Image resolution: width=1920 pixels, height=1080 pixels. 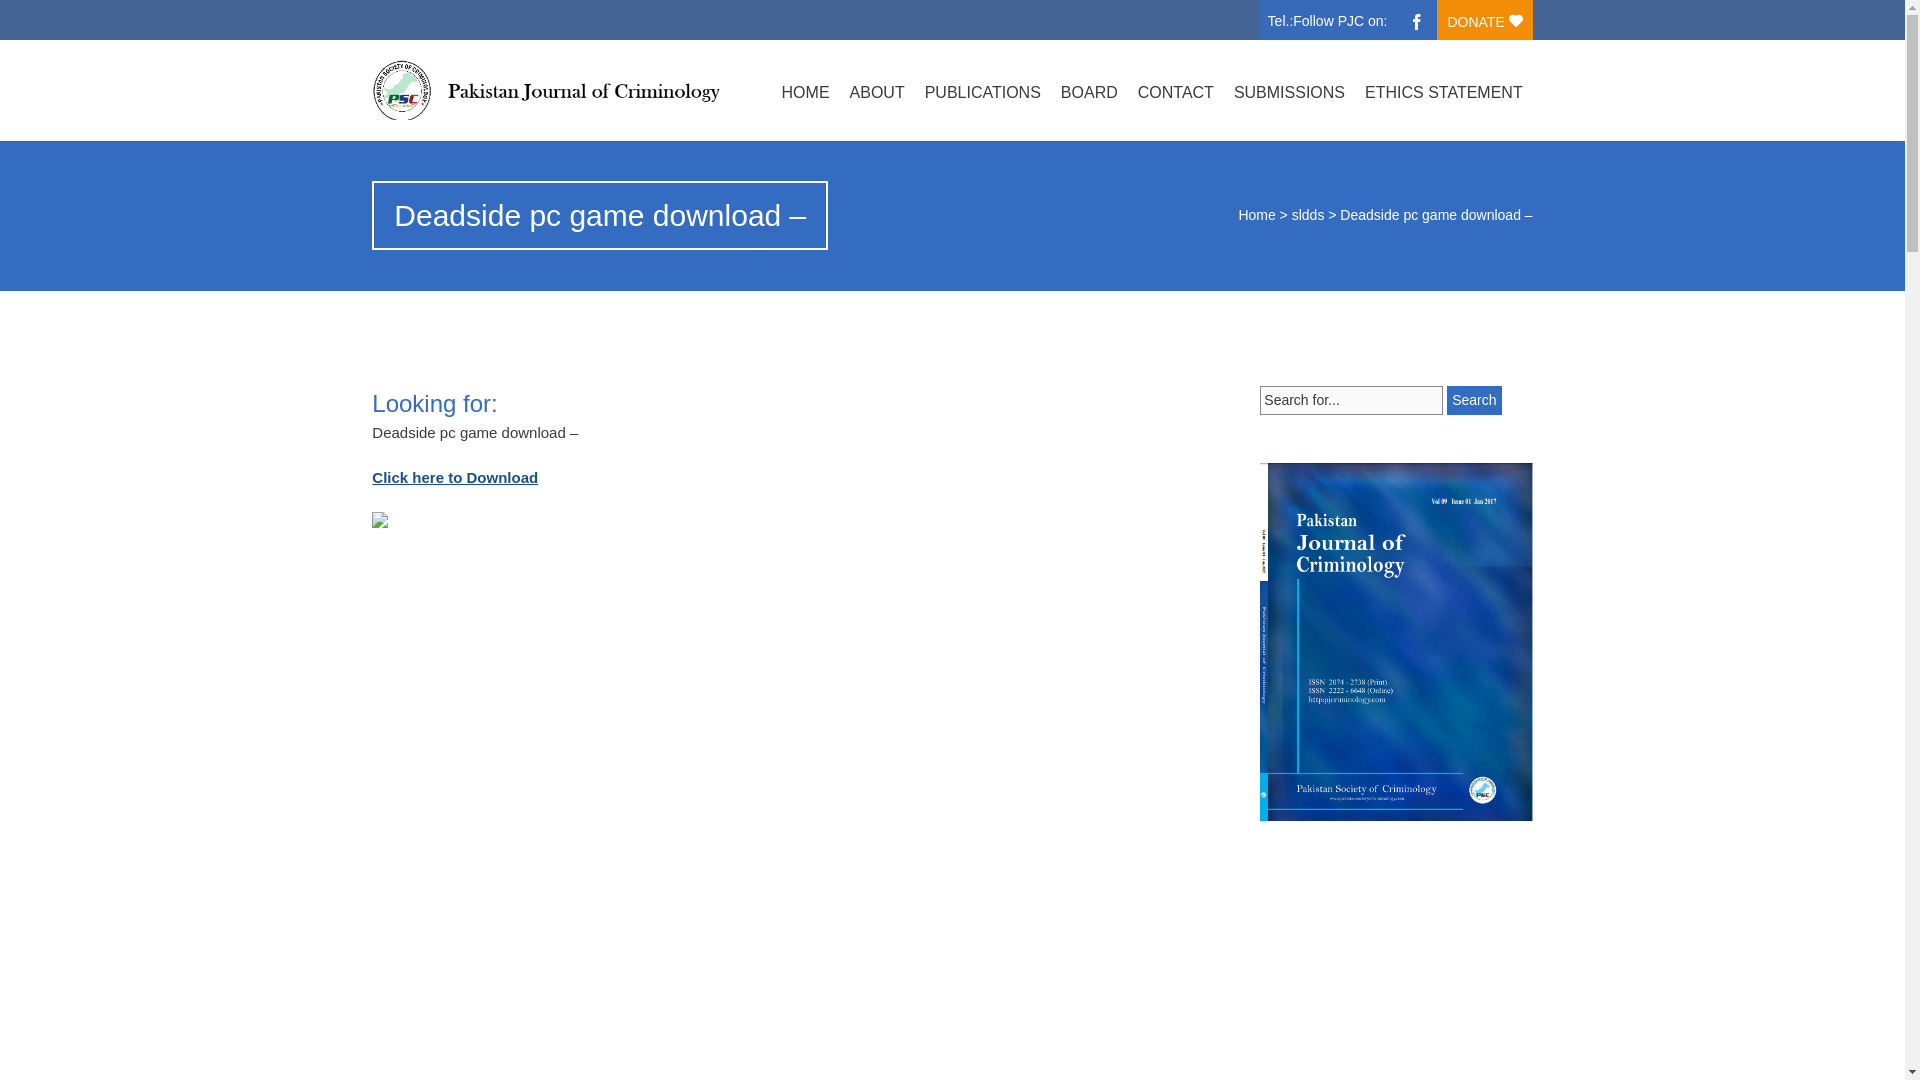 What do you see at coordinates (878, 92) in the screenshot?
I see `ABOUT` at bounding box center [878, 92].